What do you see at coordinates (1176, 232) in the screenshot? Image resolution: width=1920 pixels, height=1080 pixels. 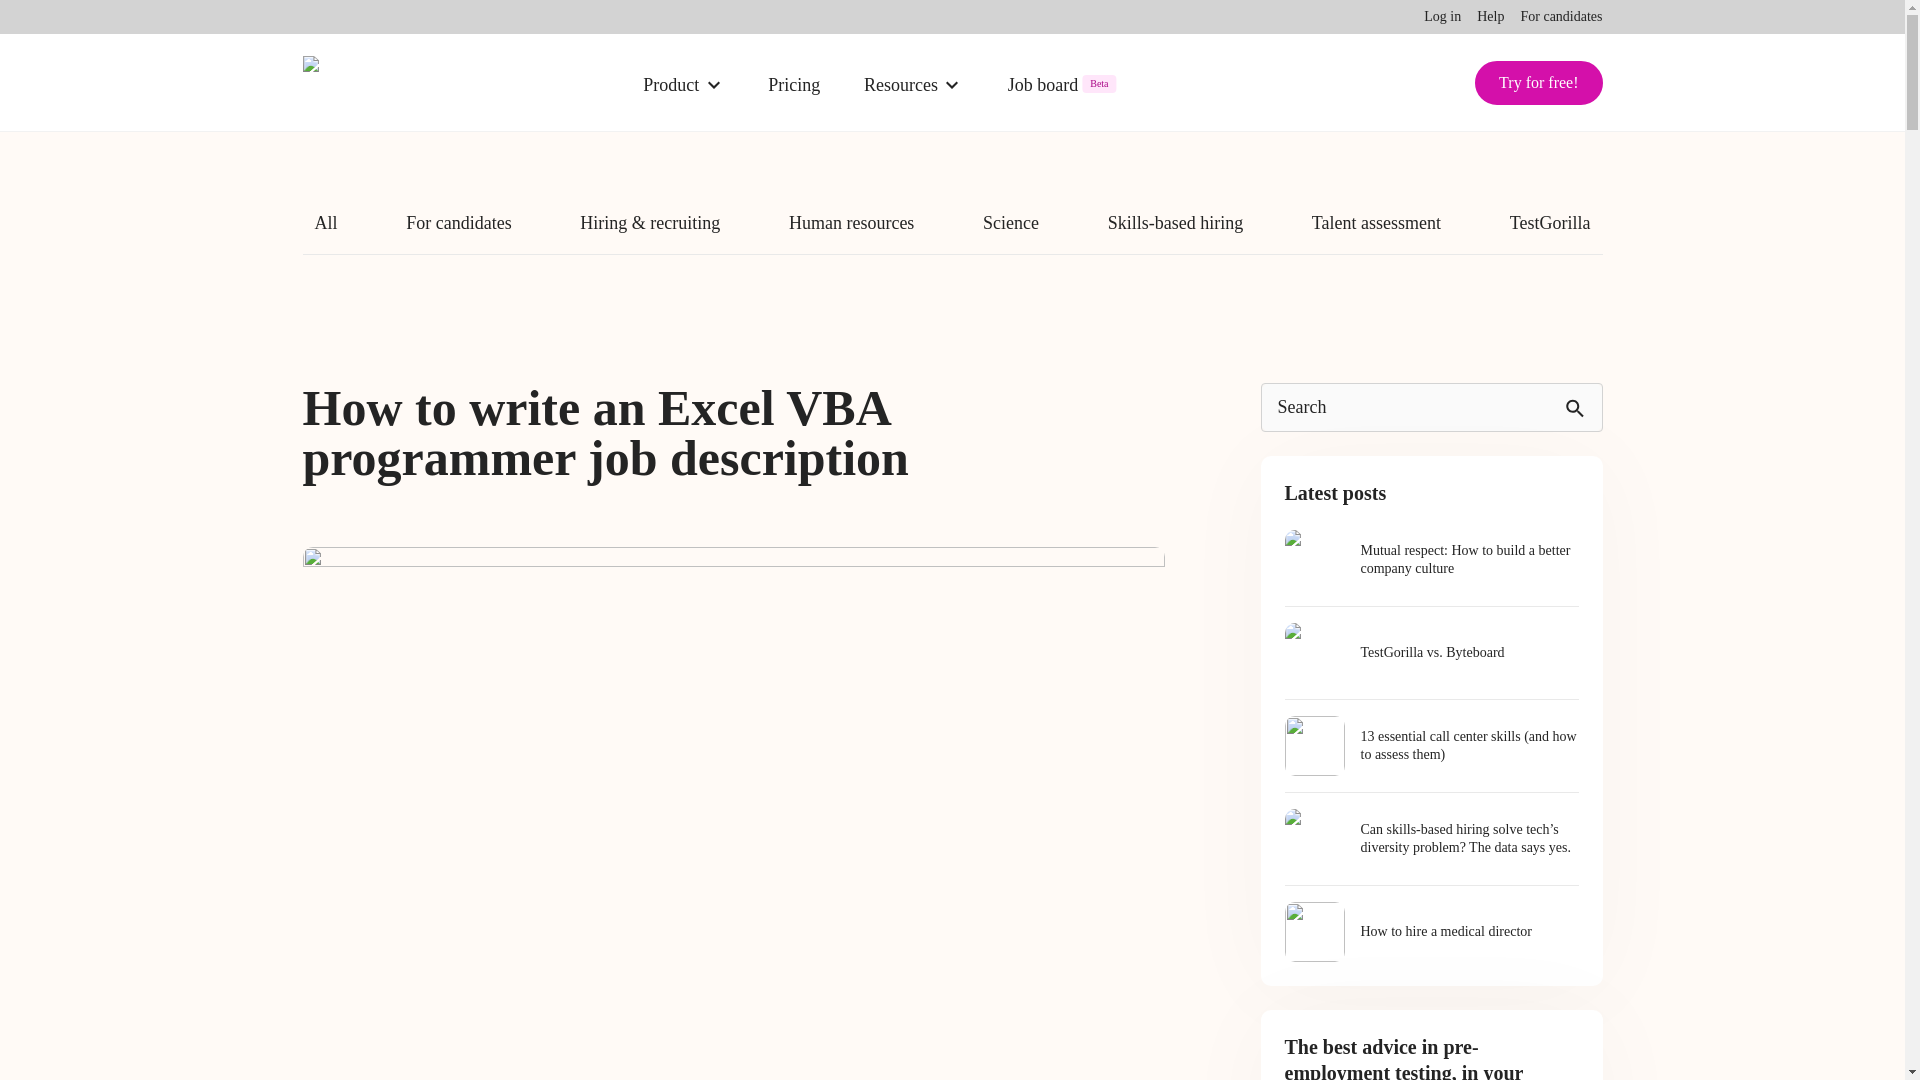 I see `Skills-based hiring` at bounding box center [1176, 232].